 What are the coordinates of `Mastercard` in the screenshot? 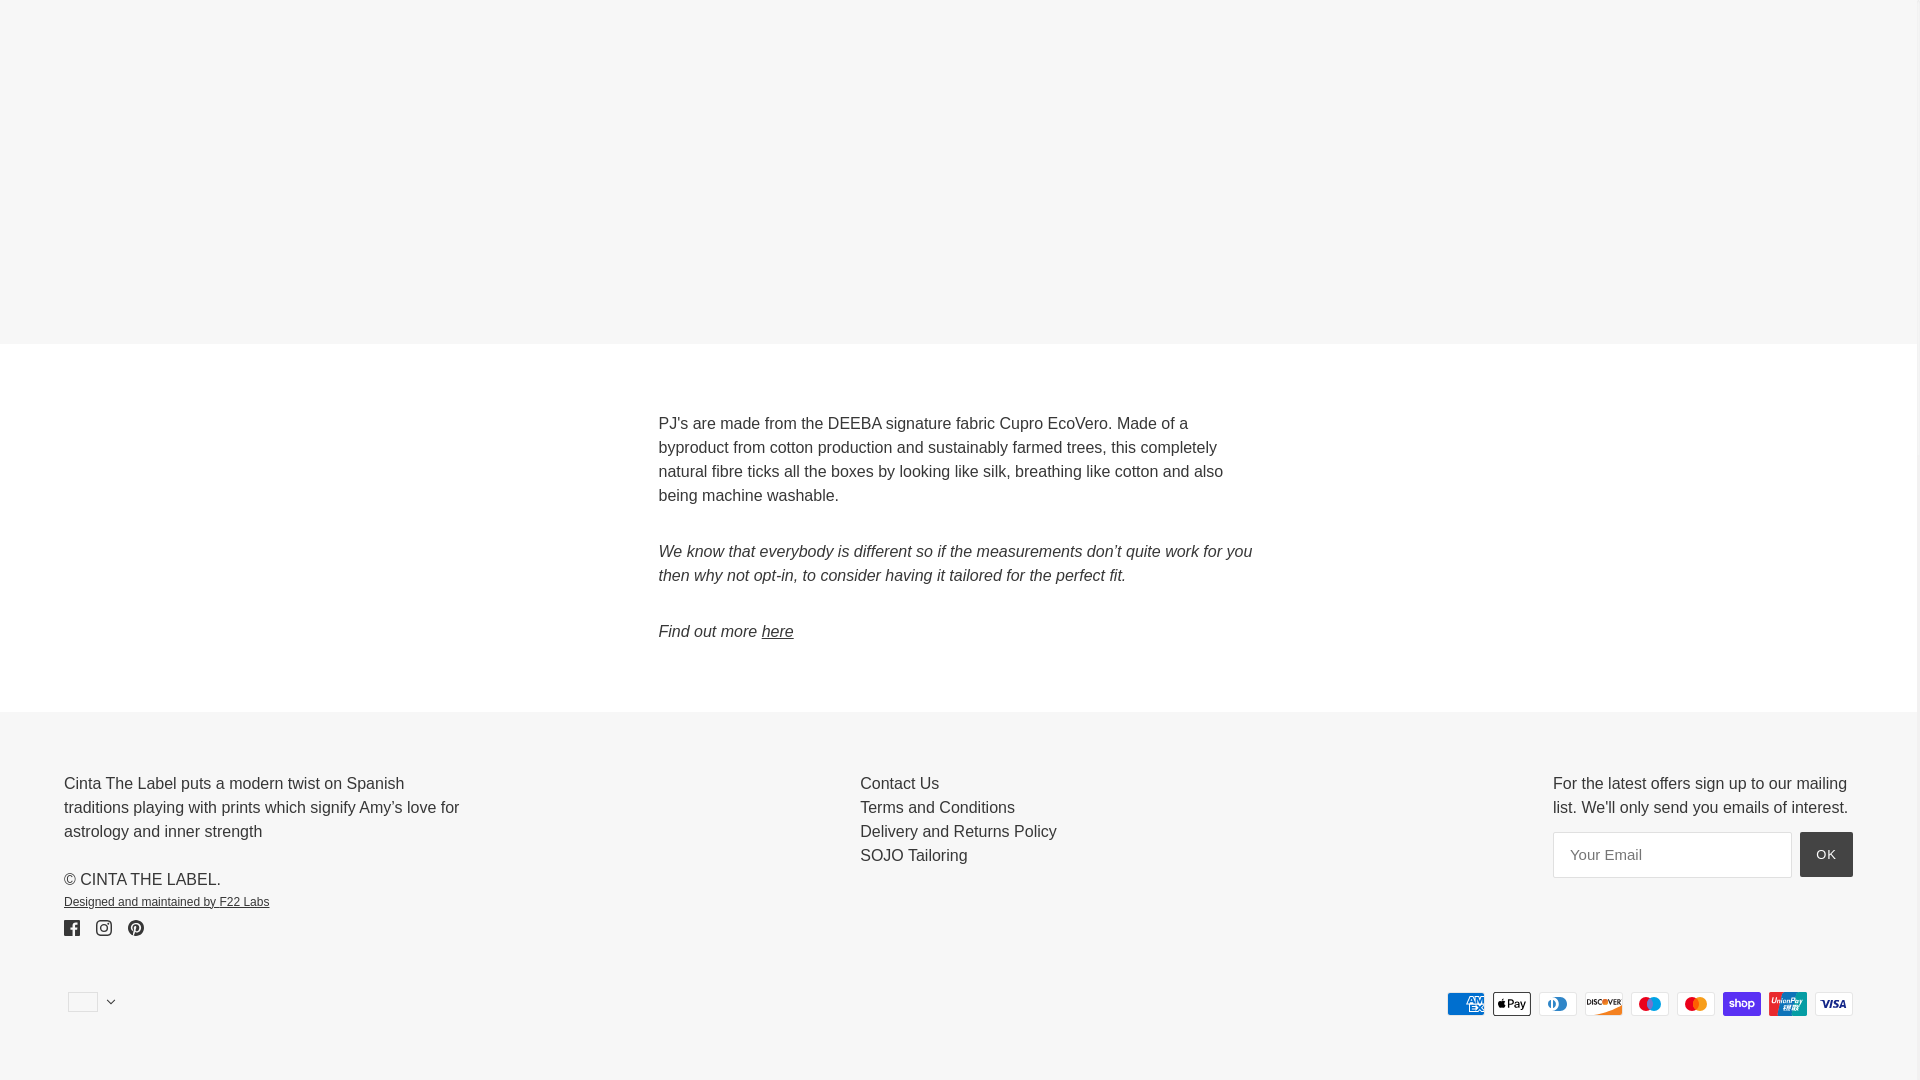 It's located at (1695, 1004).